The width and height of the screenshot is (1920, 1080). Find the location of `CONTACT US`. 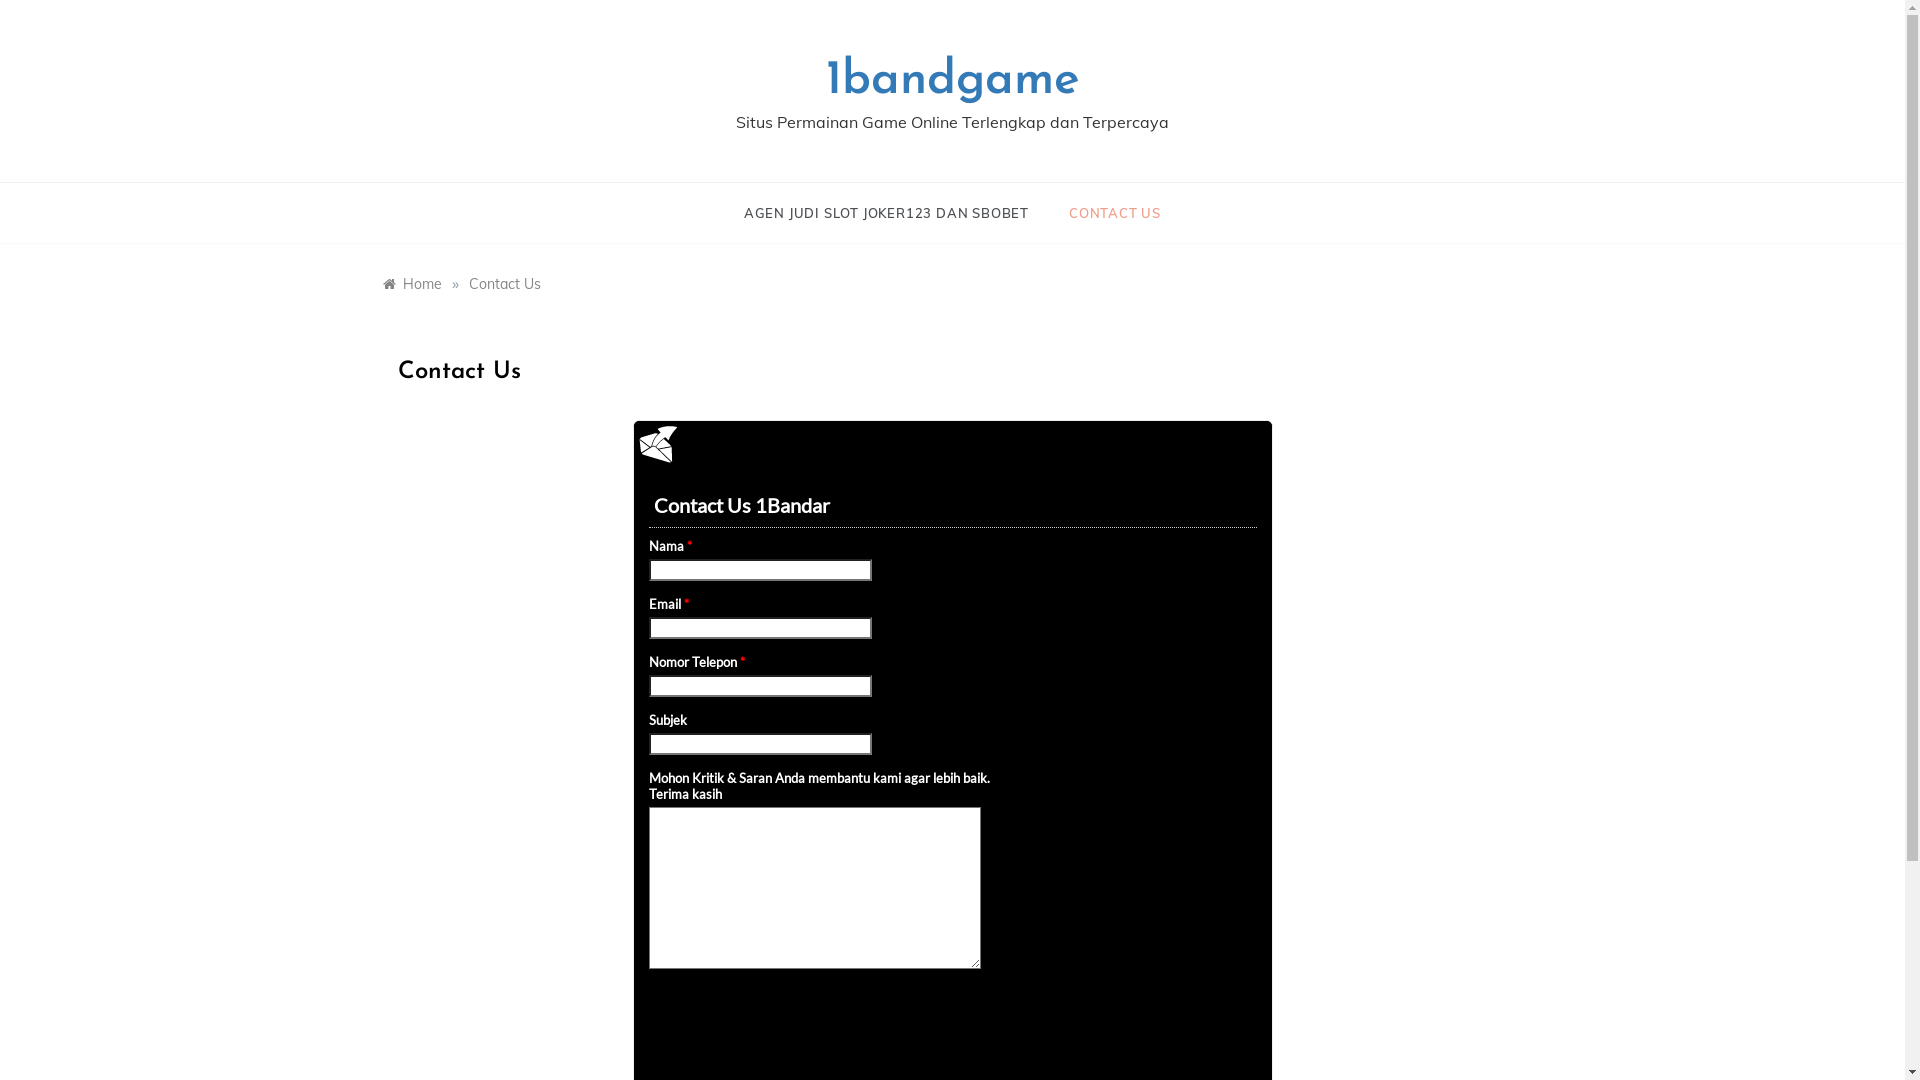

CONTACT US is located at coordinates (1105, 213).